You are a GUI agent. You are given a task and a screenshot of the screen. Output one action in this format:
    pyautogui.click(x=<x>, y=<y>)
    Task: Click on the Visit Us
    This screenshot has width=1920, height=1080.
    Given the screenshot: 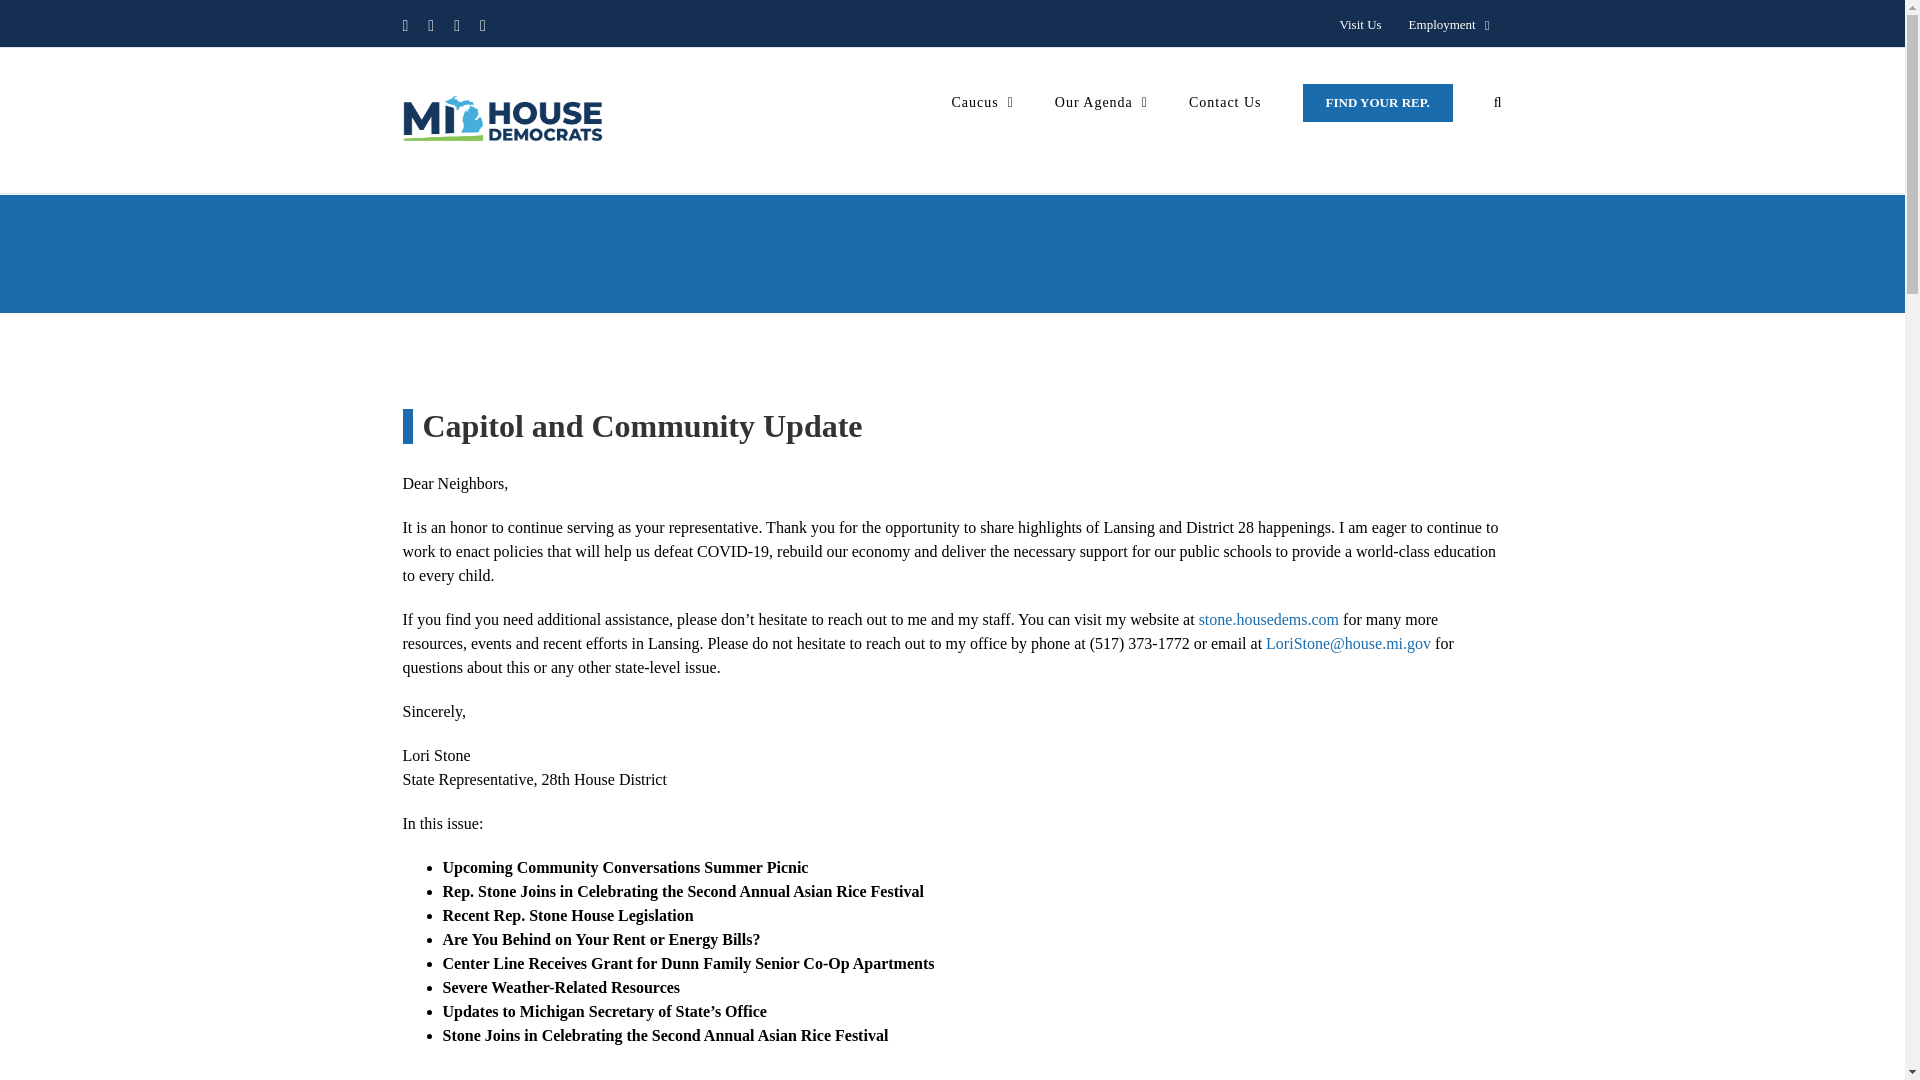 What is the action you would take?
    pyautogui.click(x=1360, y=25)
    